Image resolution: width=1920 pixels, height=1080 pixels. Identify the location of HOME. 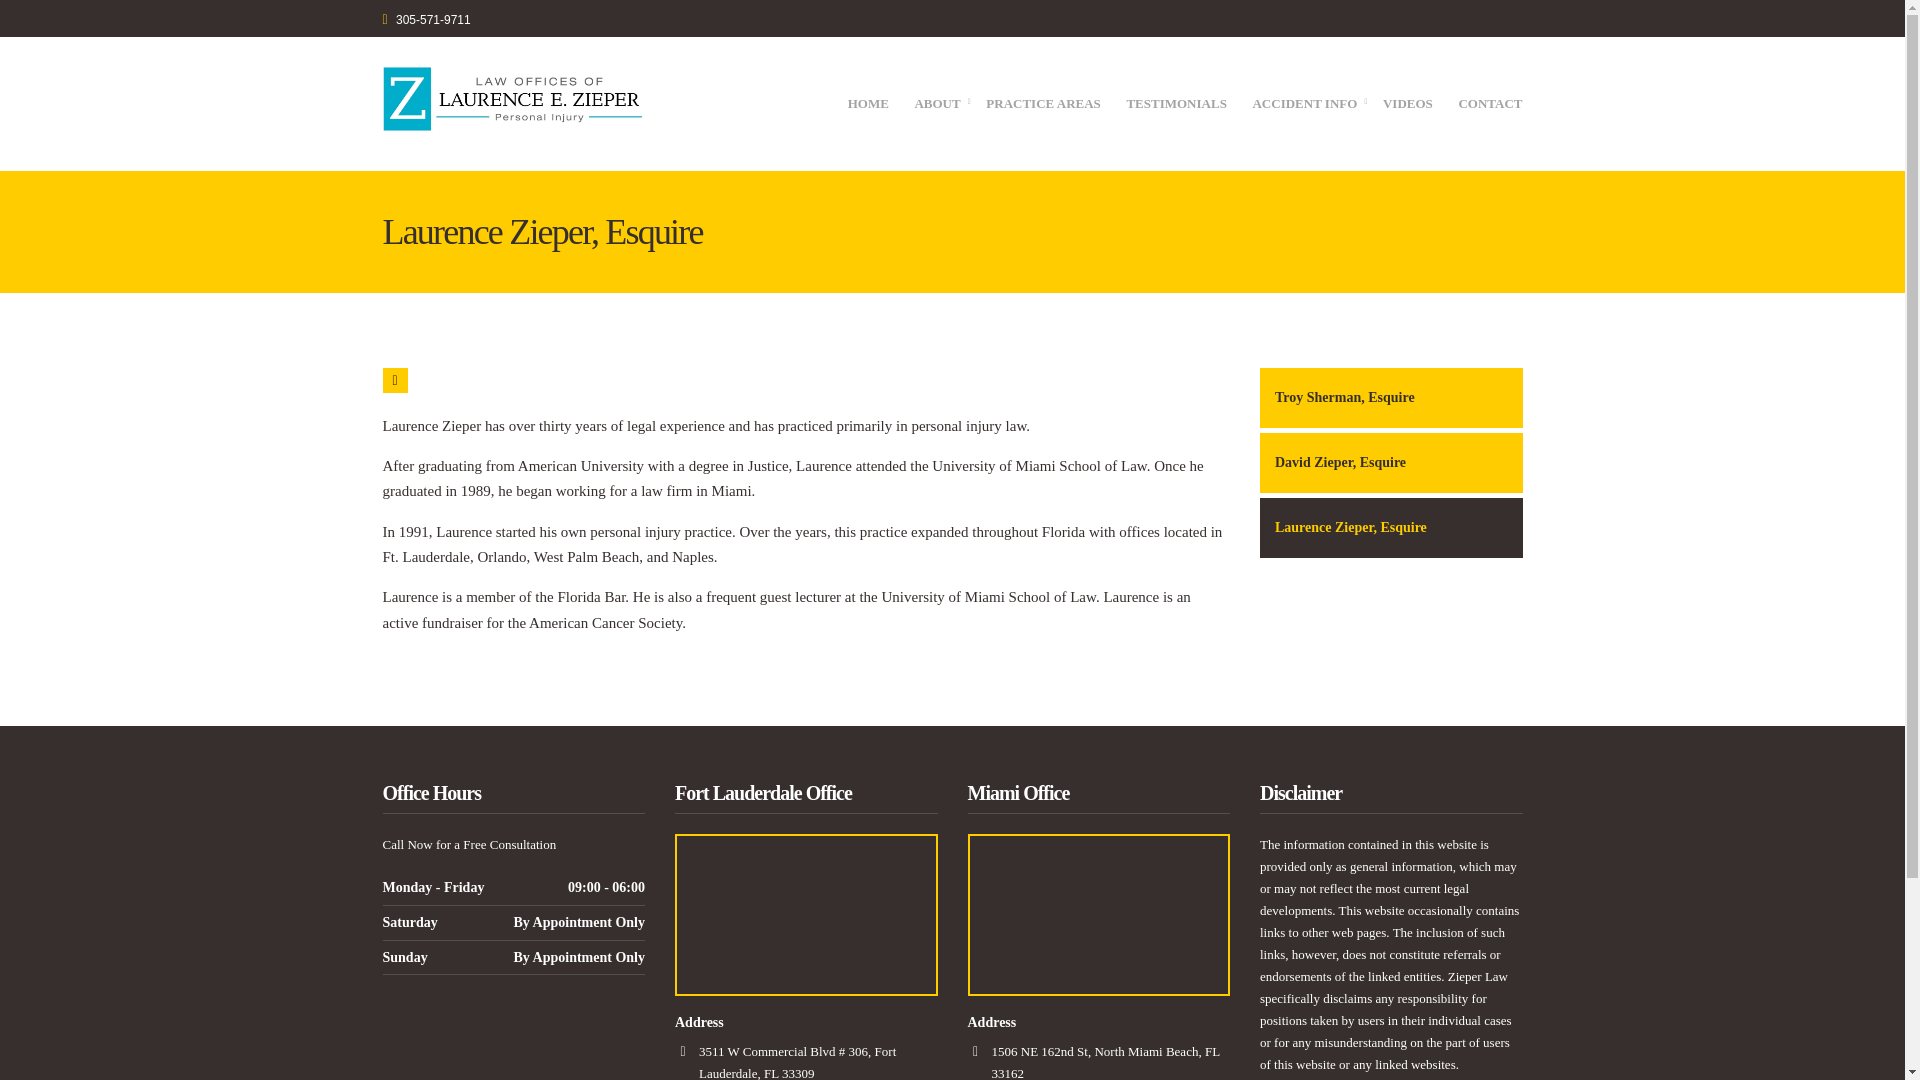
(868, 106).